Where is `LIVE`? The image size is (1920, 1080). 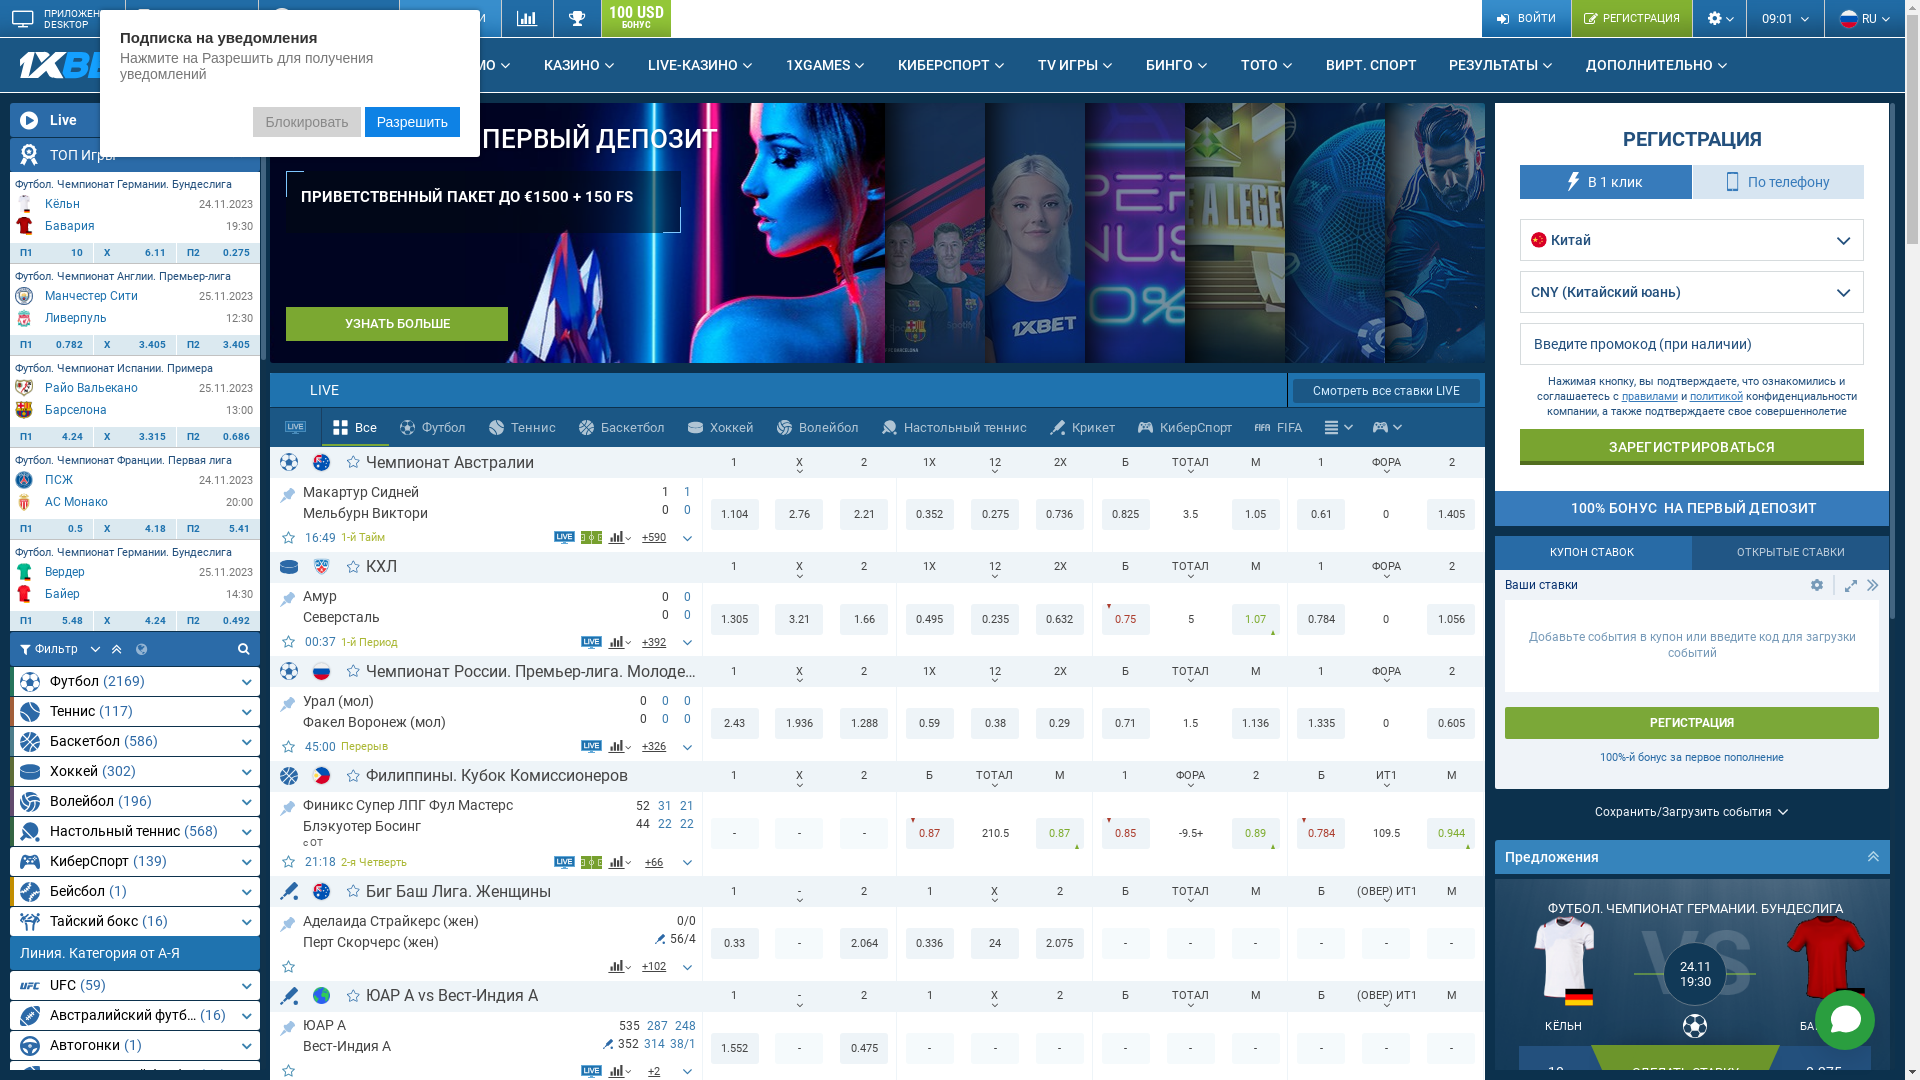 LIVE is located at coordinates (392, 65).